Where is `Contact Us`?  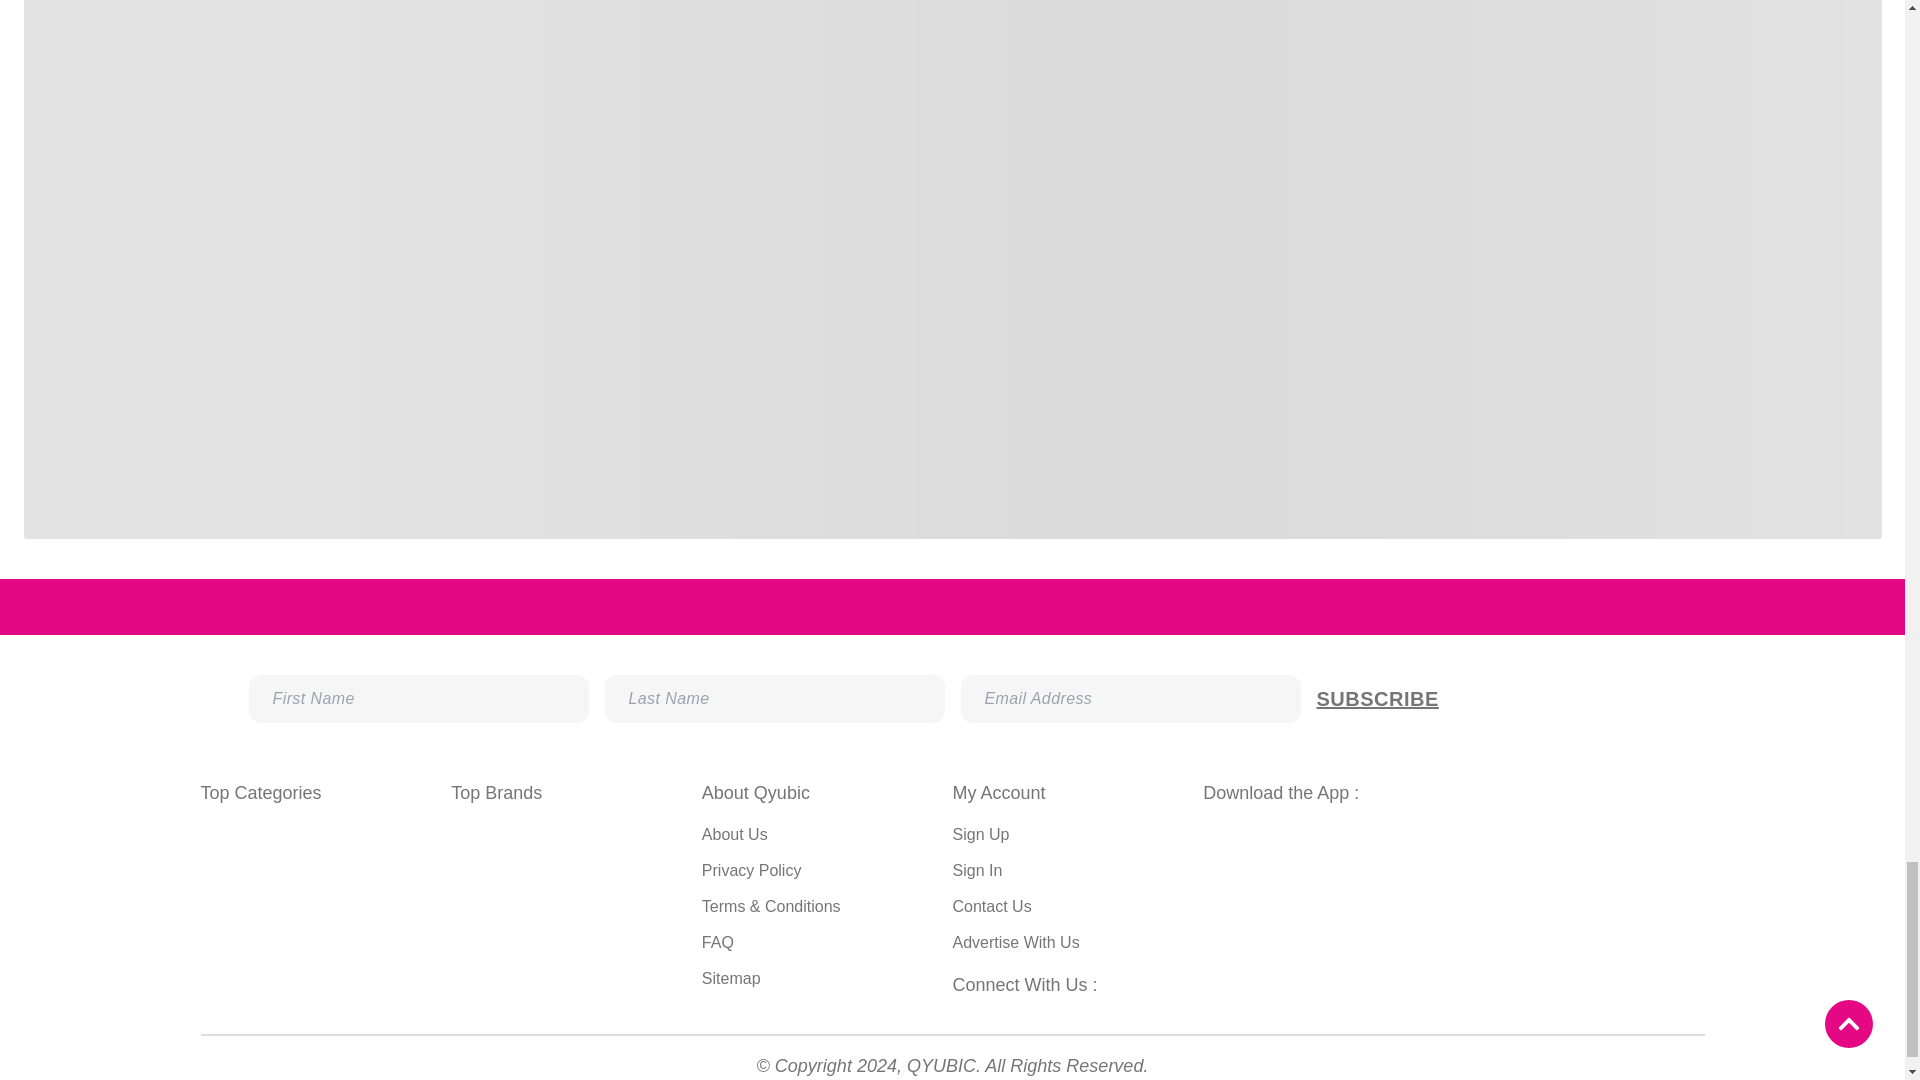
Contact Us is located at coordinates (992, 906).